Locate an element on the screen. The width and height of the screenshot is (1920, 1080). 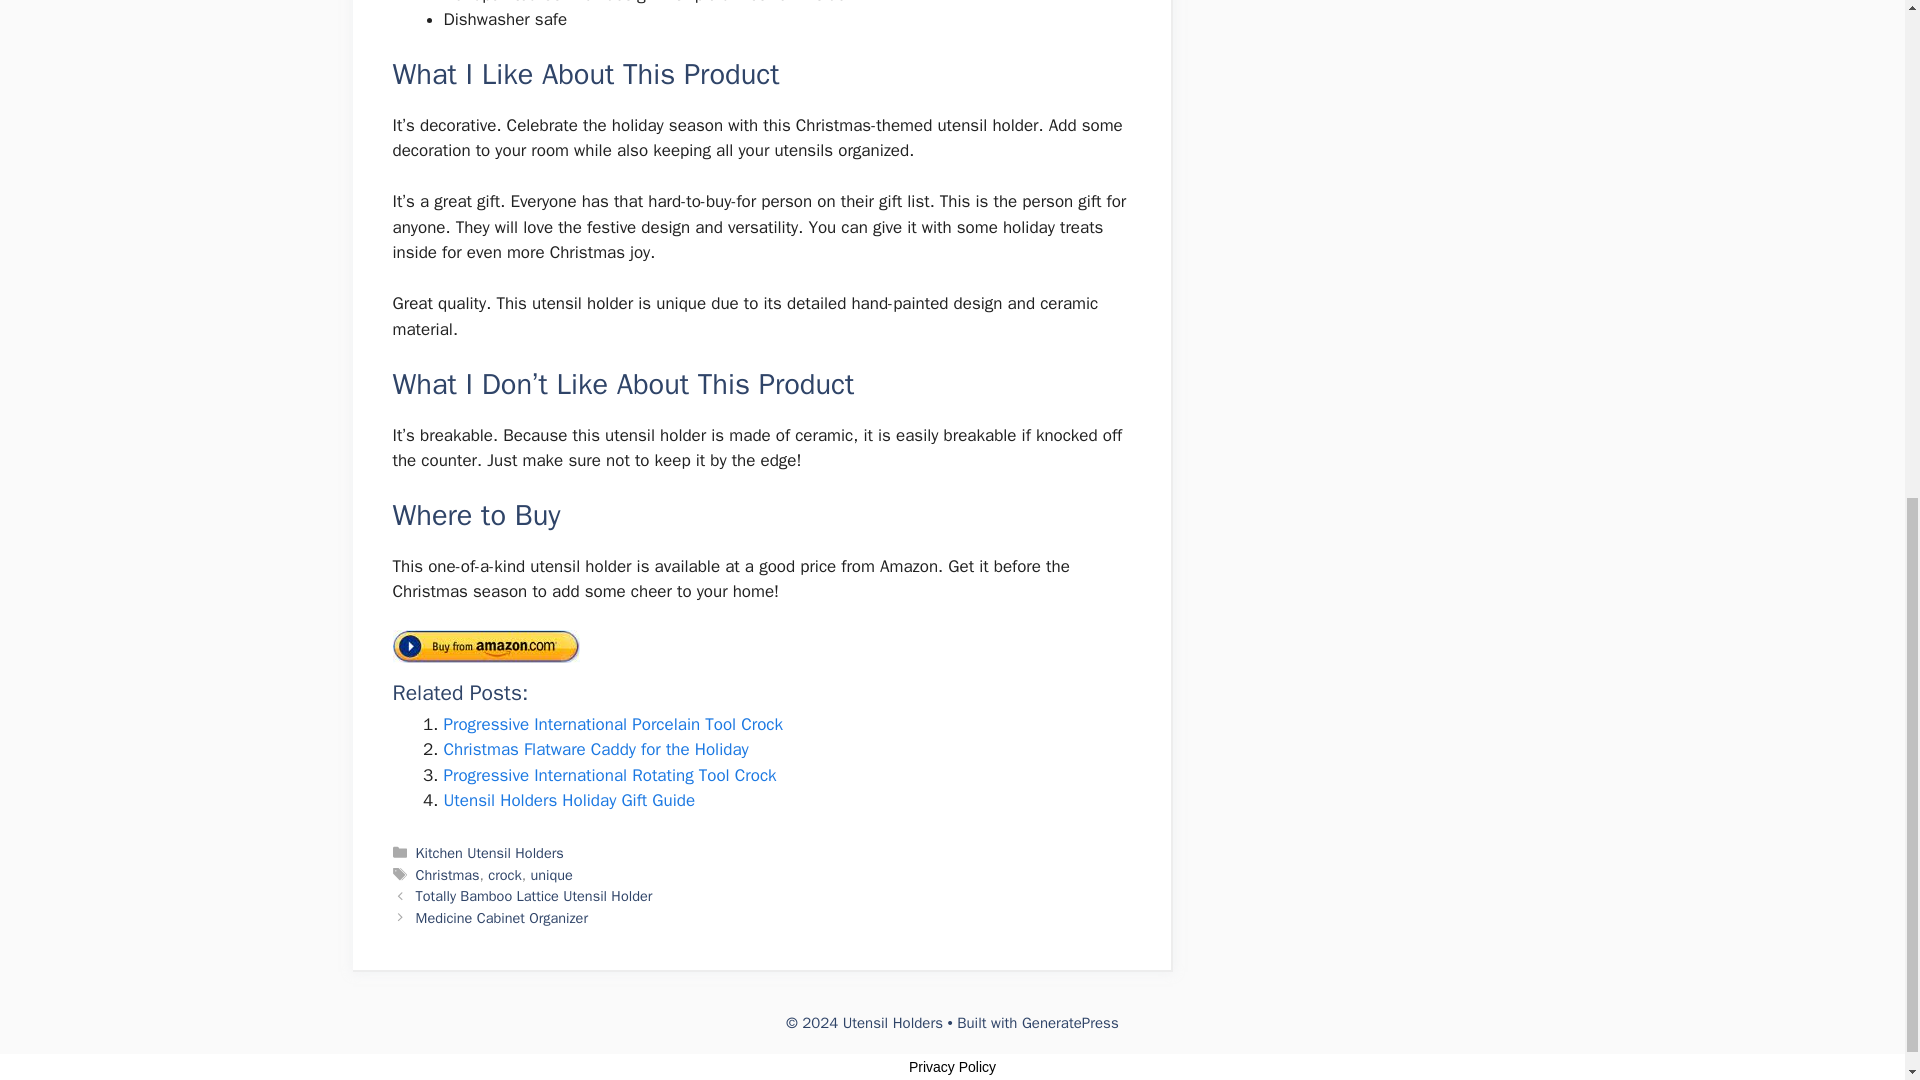
GeneratePress is located at coordinates (1070, 1023).